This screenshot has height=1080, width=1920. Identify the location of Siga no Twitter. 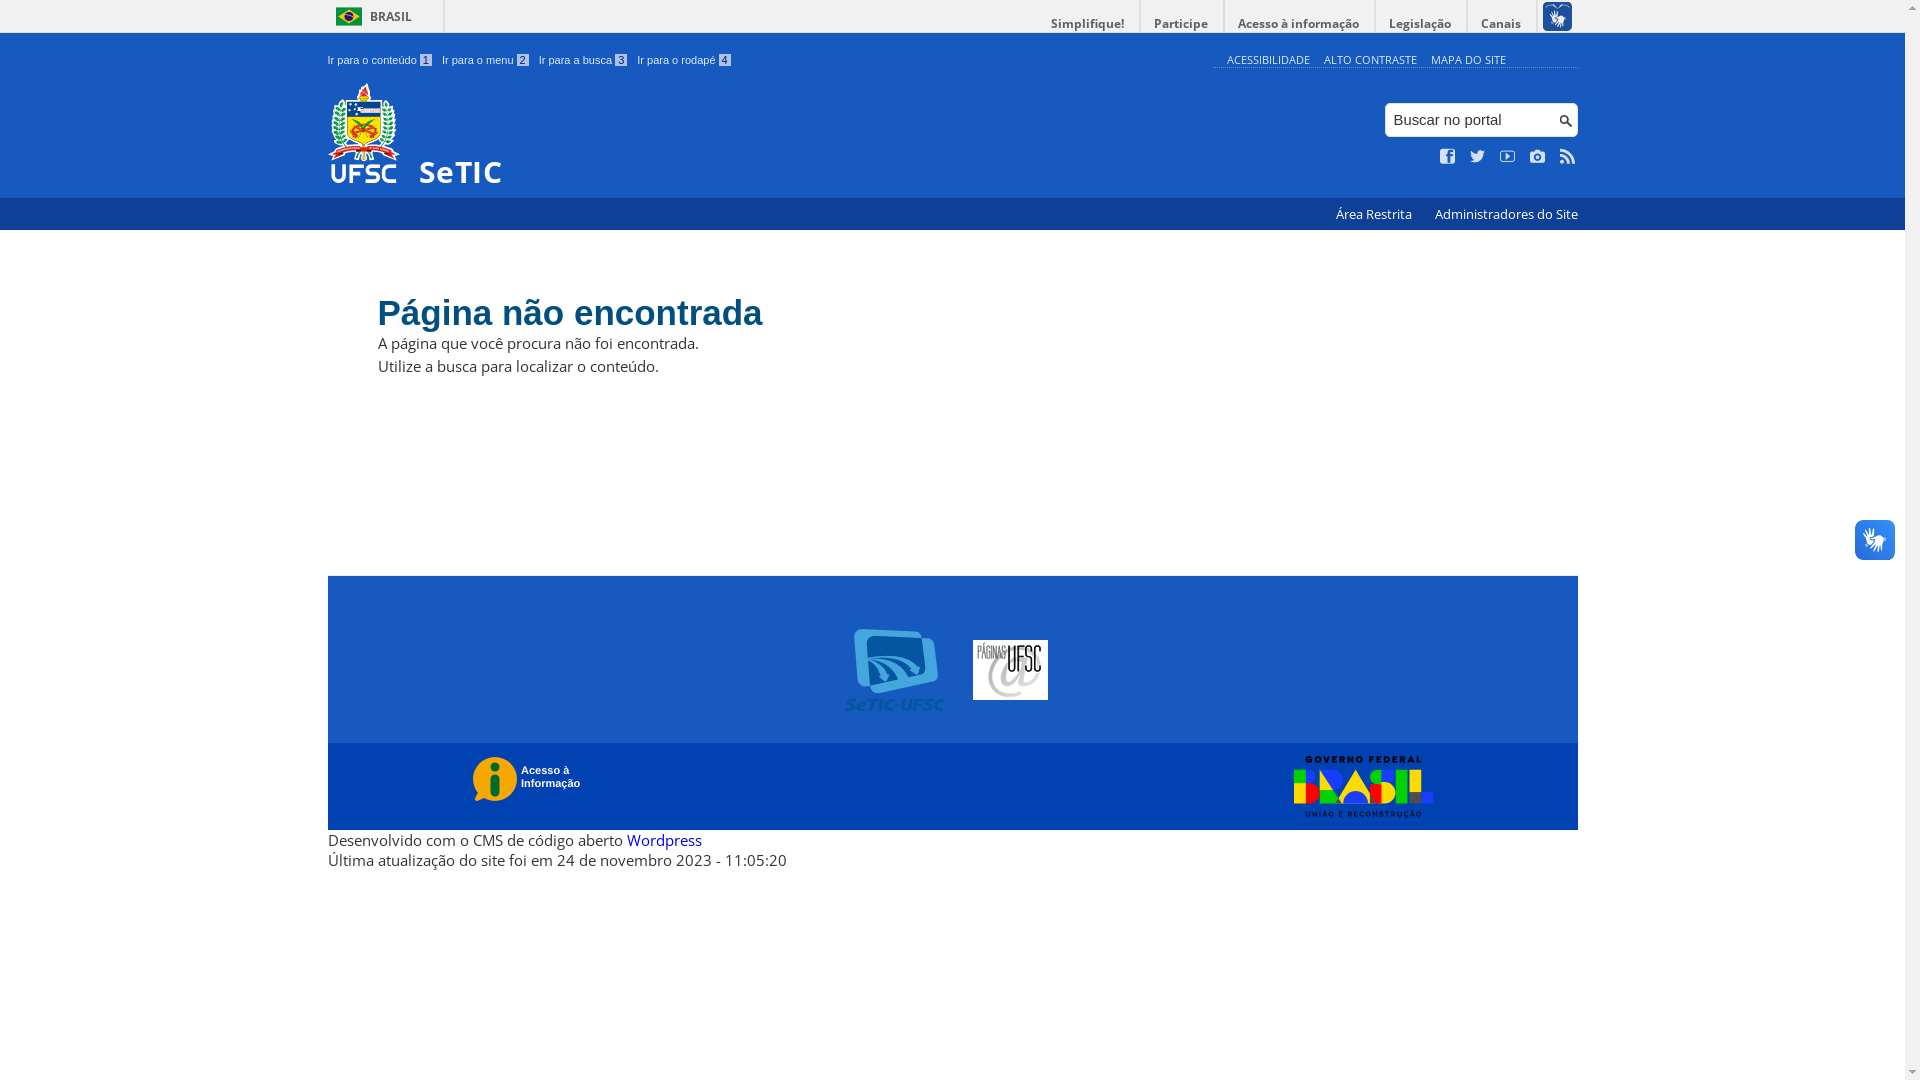
(1478, 157).